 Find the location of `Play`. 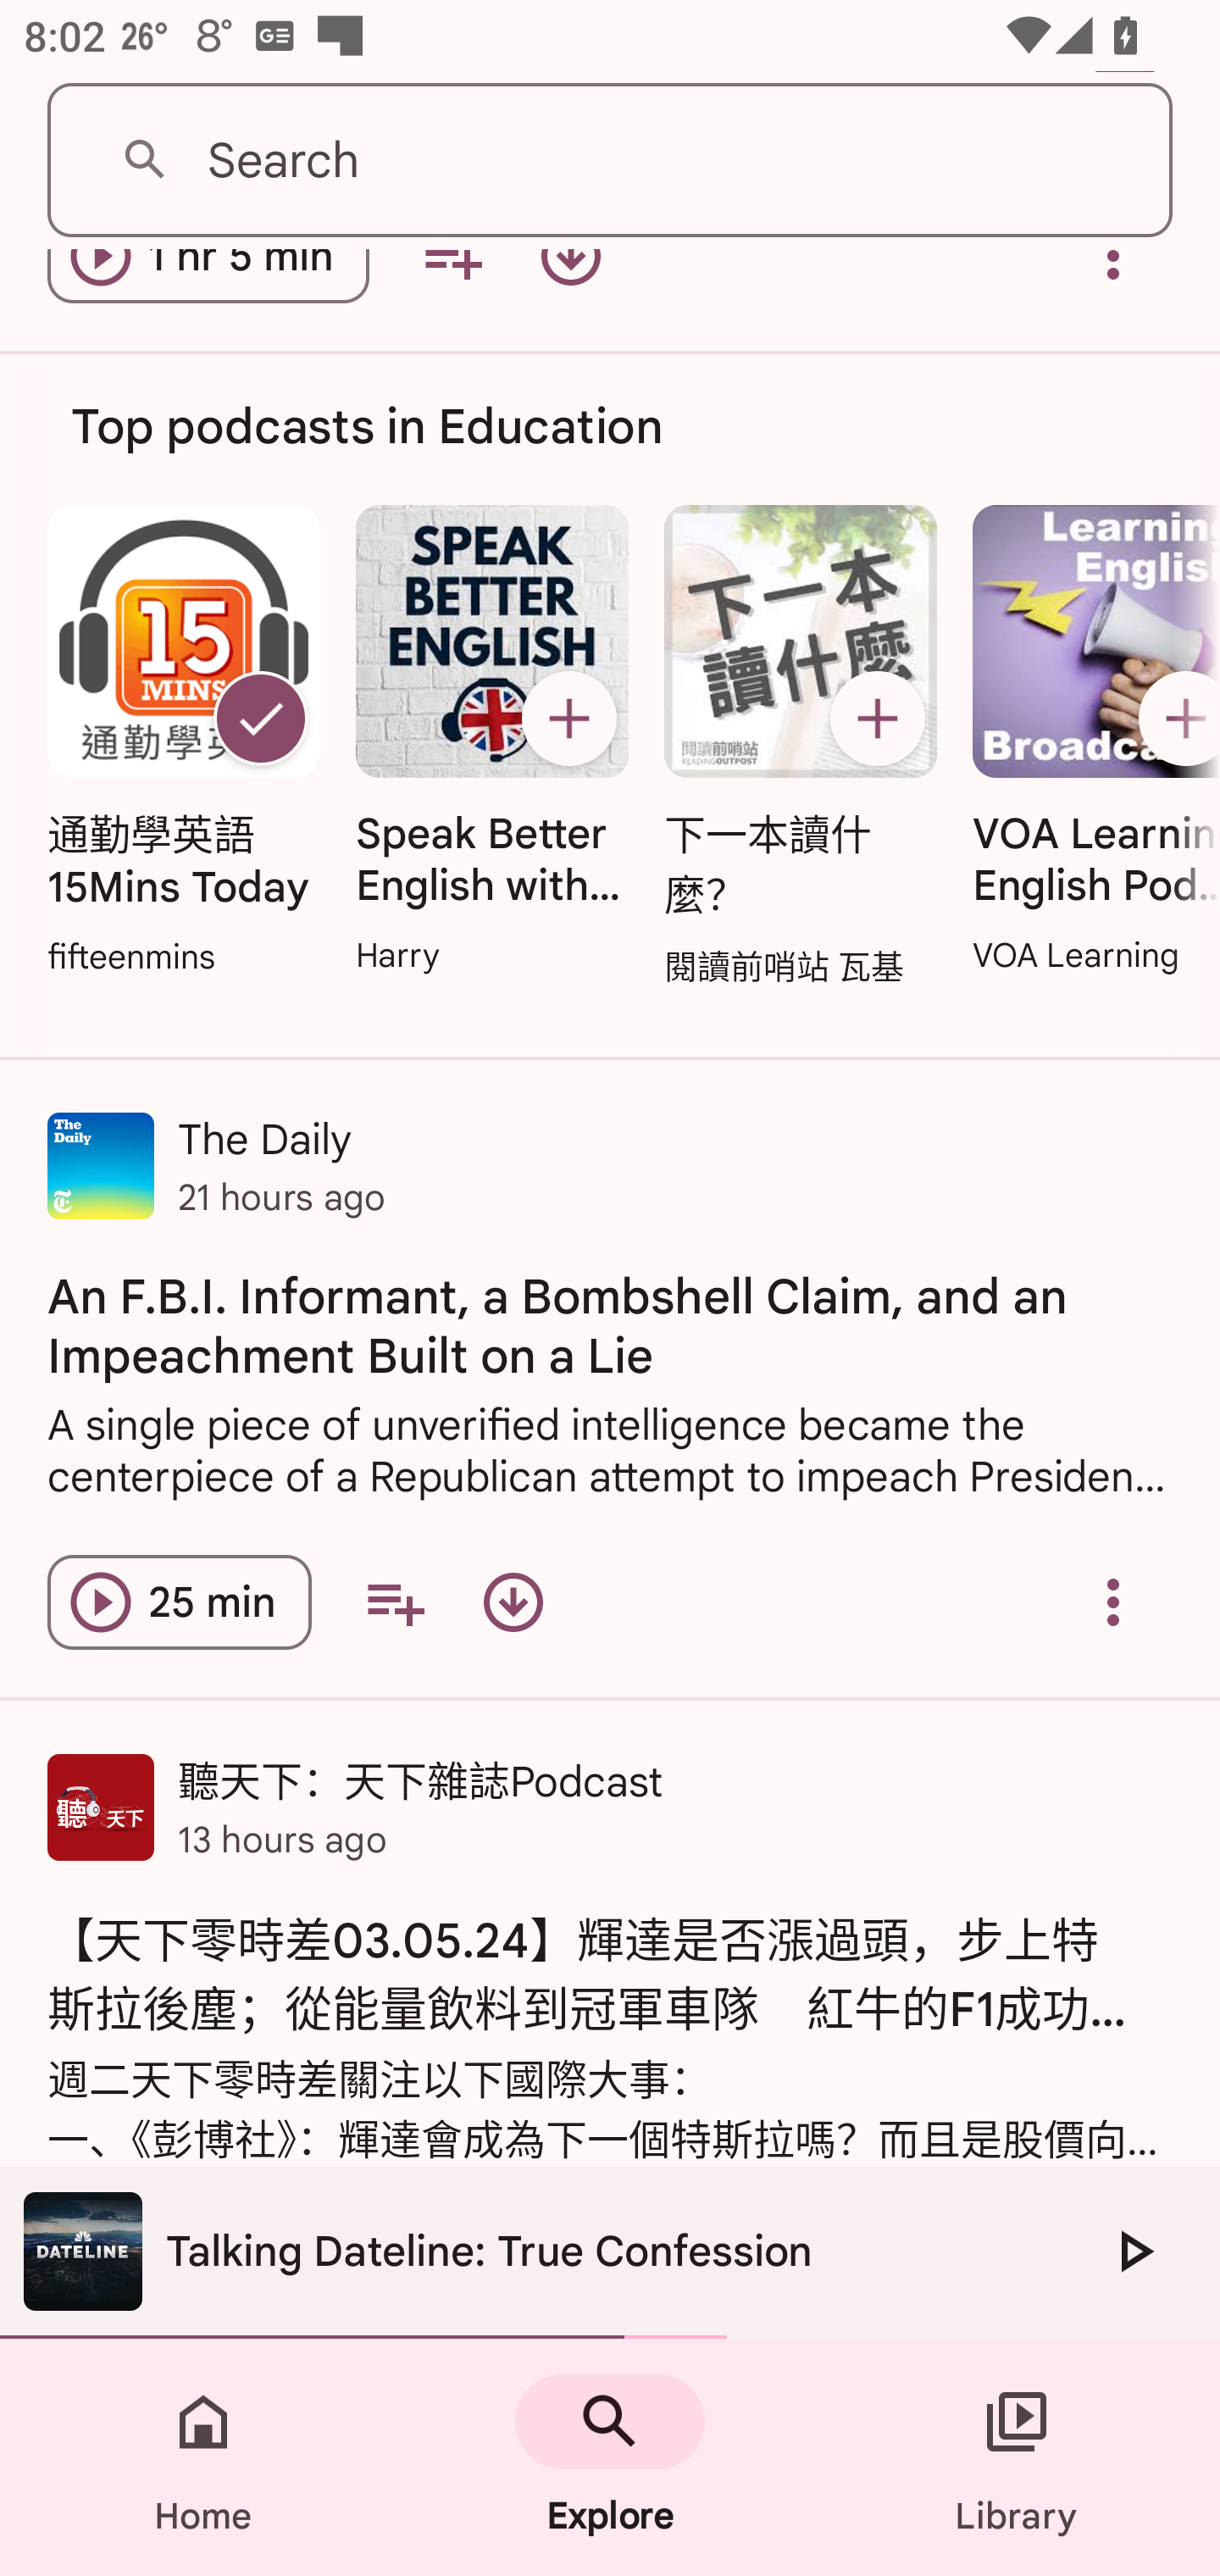

Play is located at coordinates (1134, 2251).